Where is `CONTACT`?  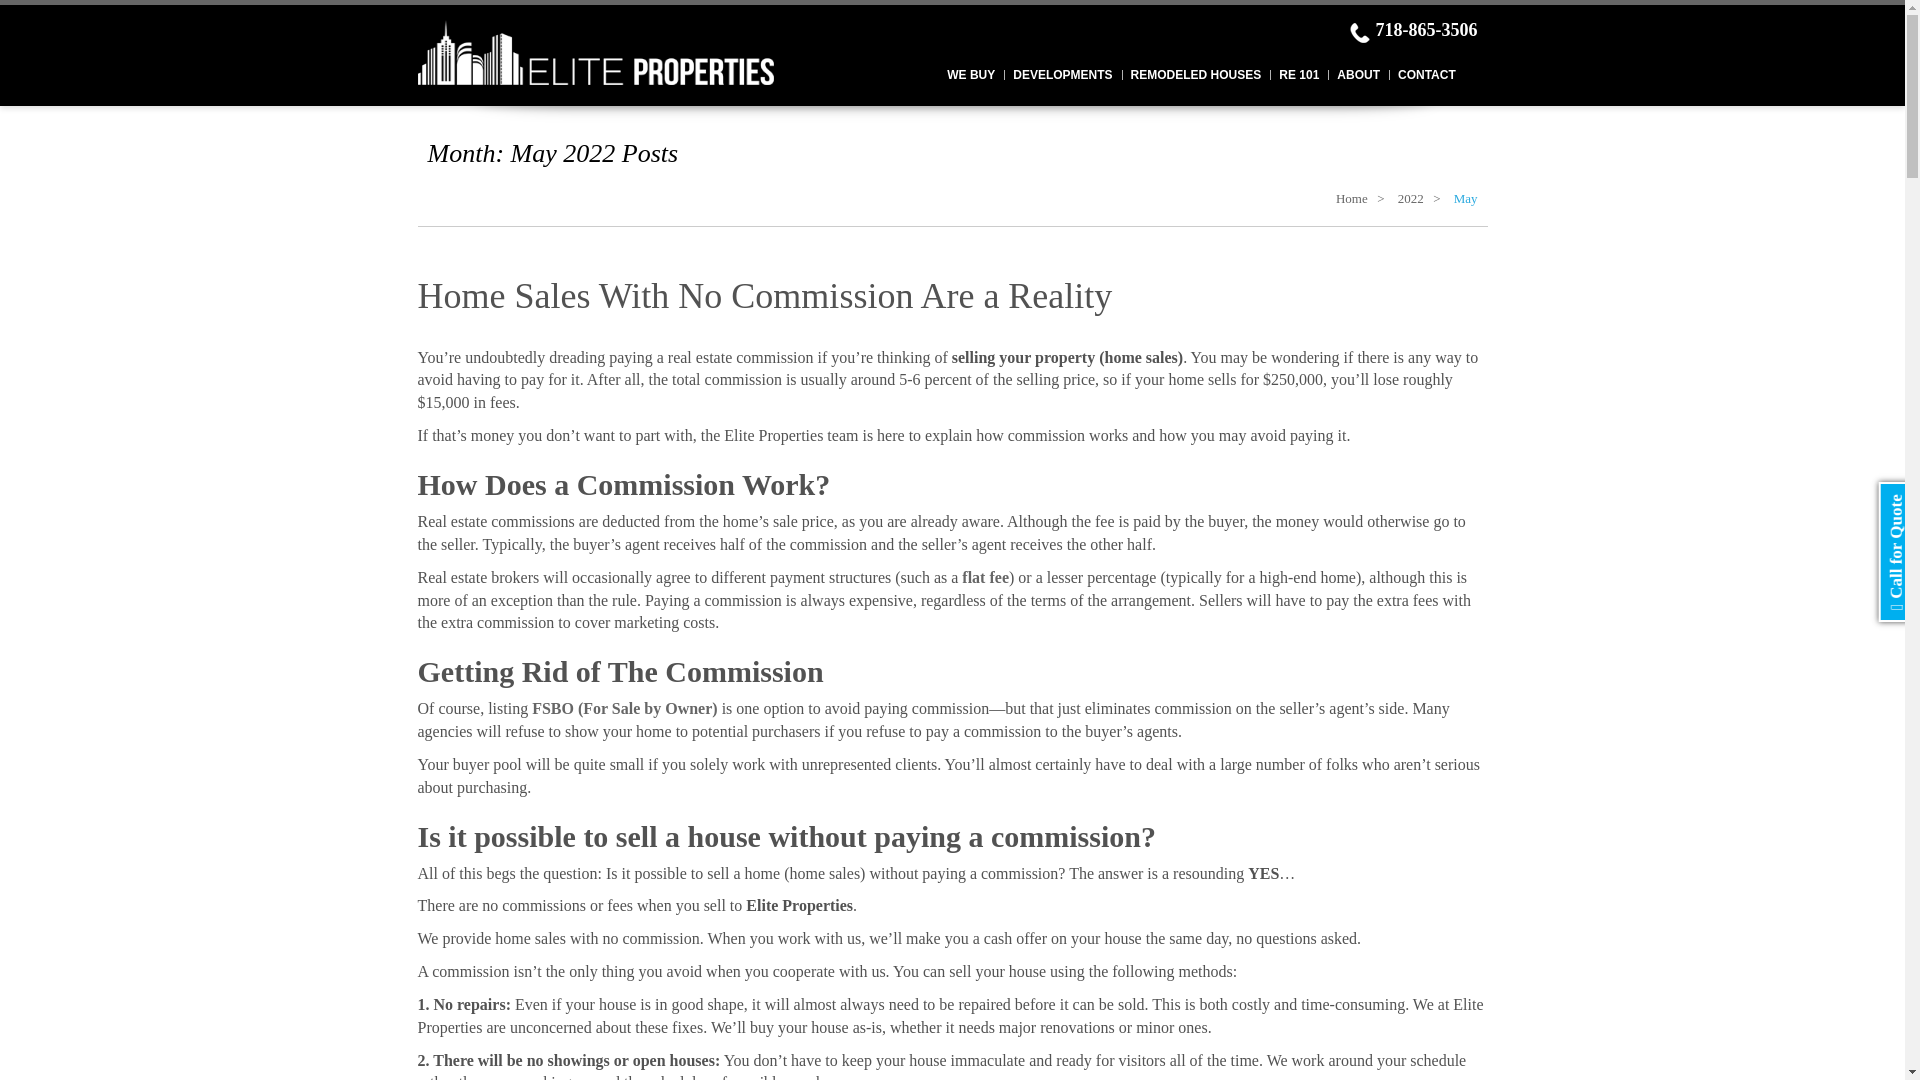
CONTACT is located at coordinates (1426, 76).